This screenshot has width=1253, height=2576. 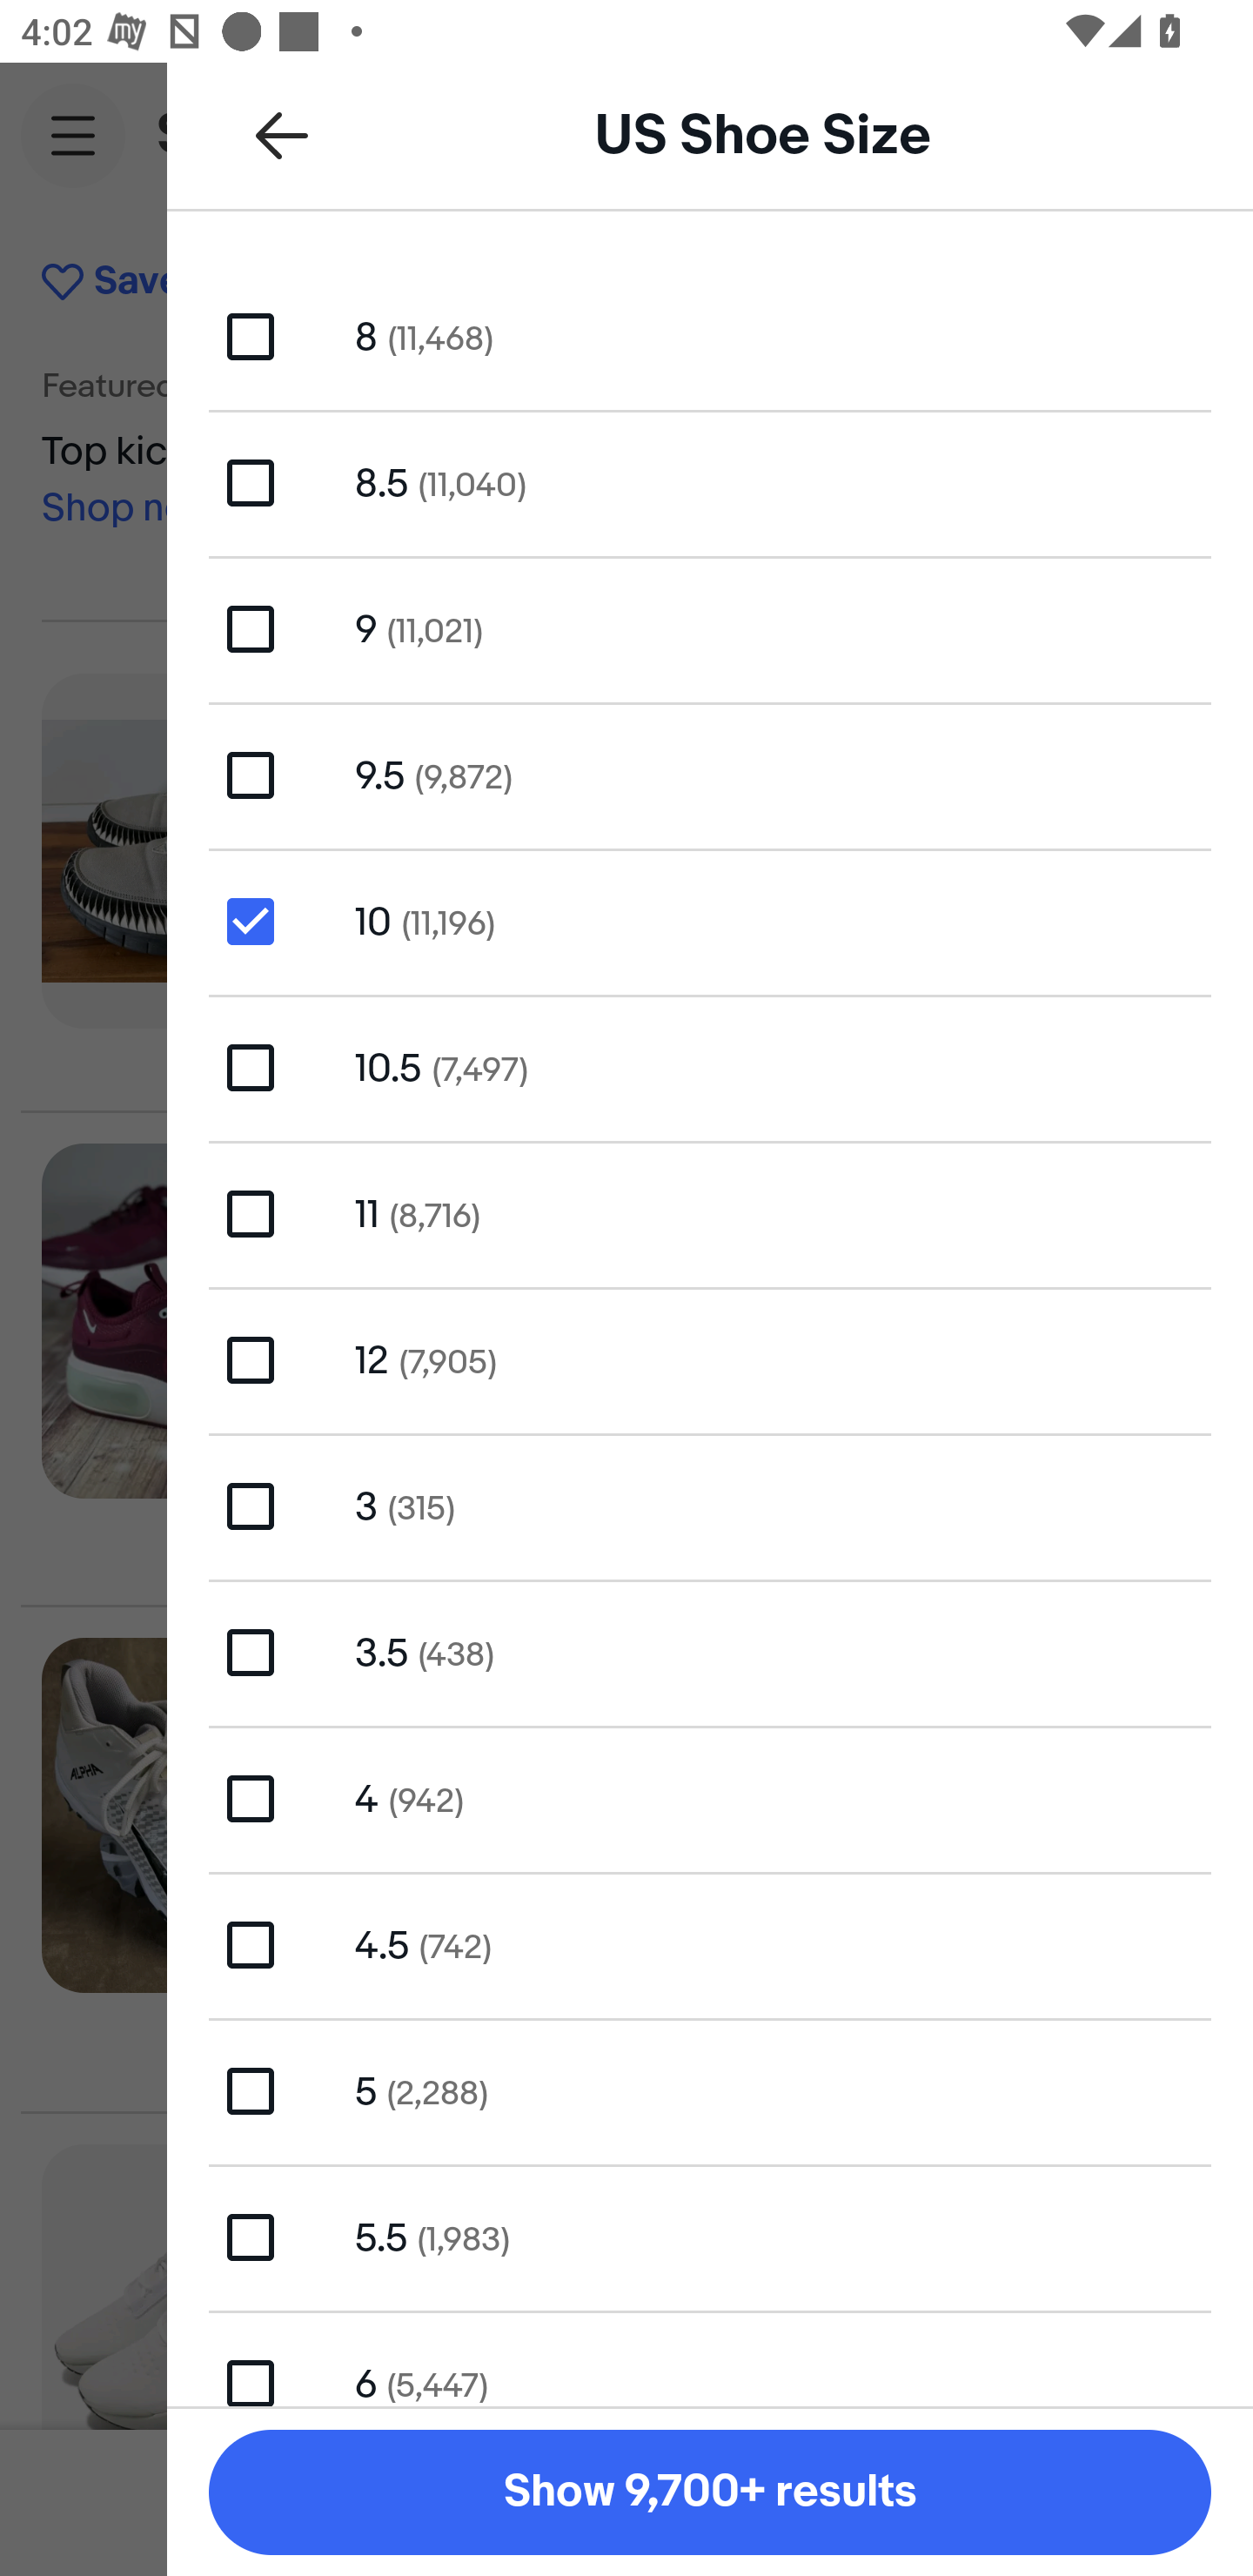 What do you see at coordinates (710, 2090) in the screenshot?
I see `5 (2,288)` at bounding box center [710, 2090].